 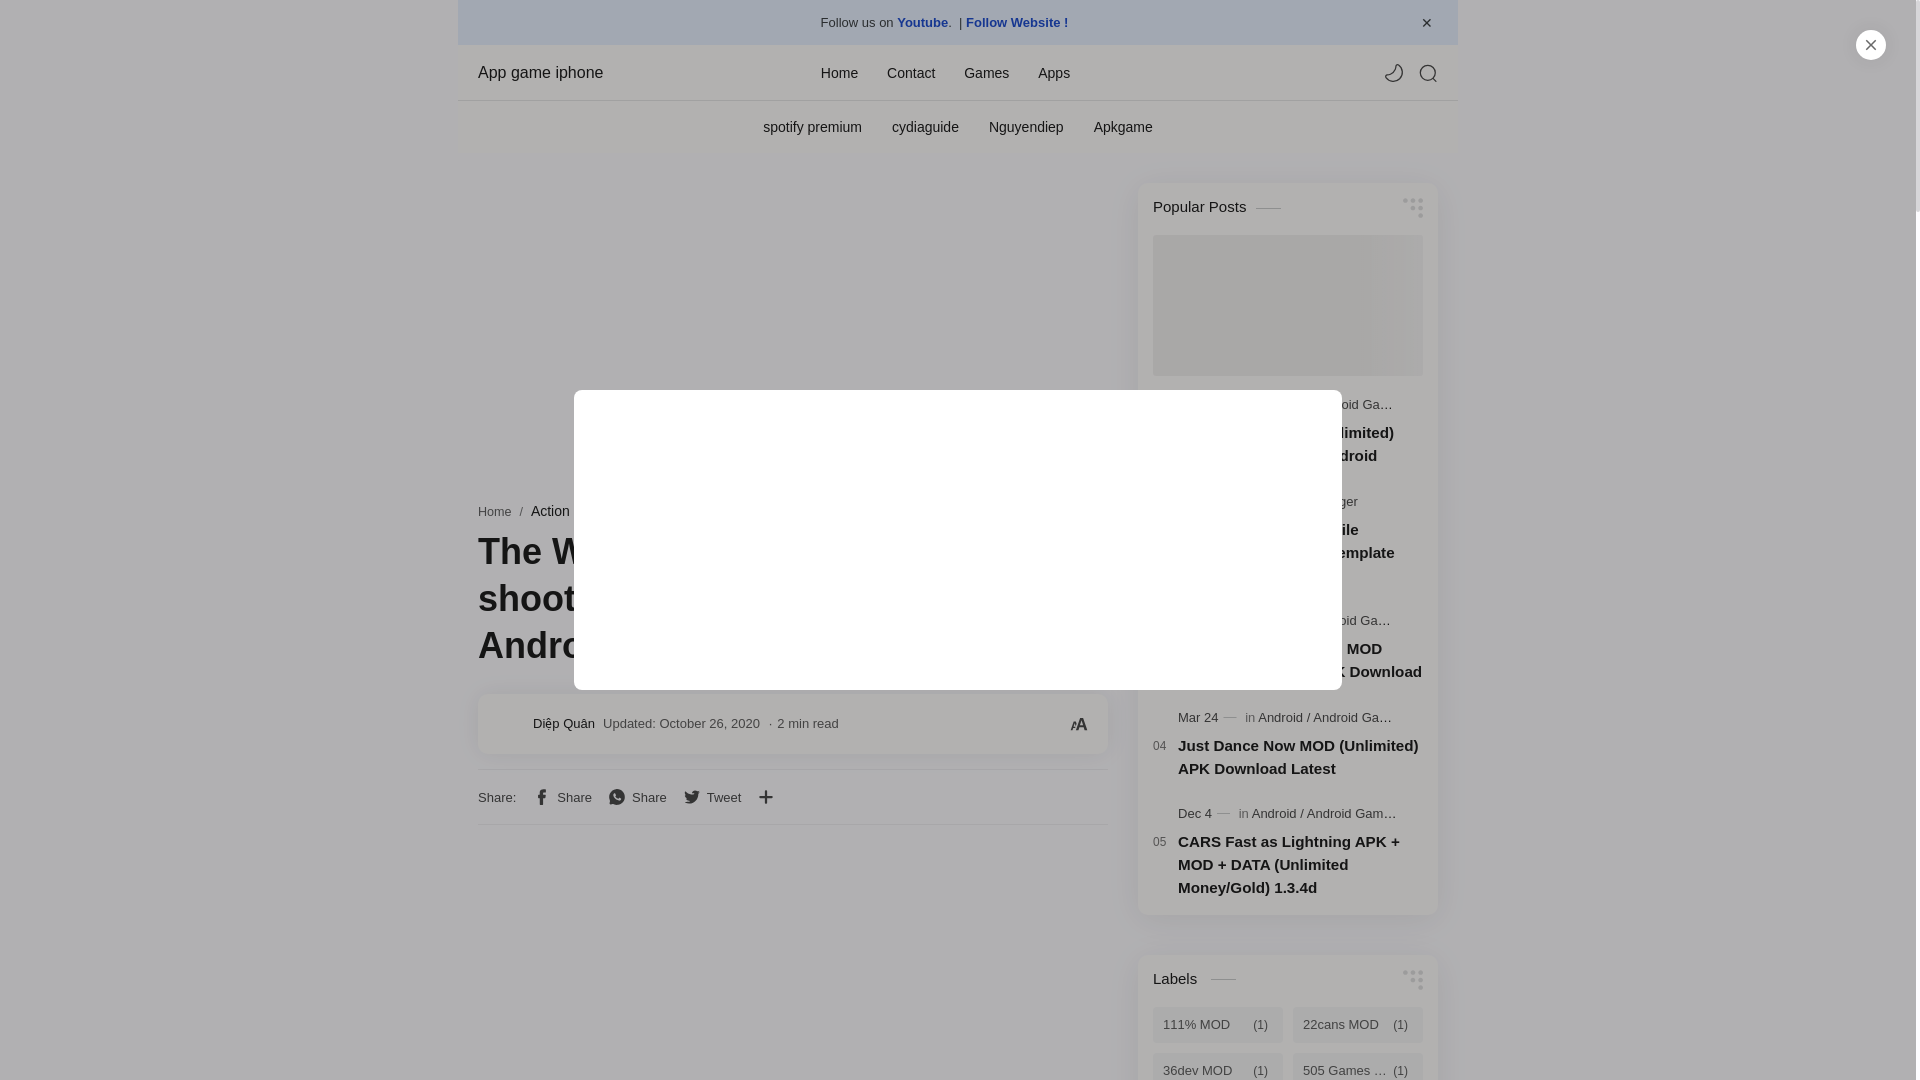 I want to click on App game iphone, so click(x=578, y=72).